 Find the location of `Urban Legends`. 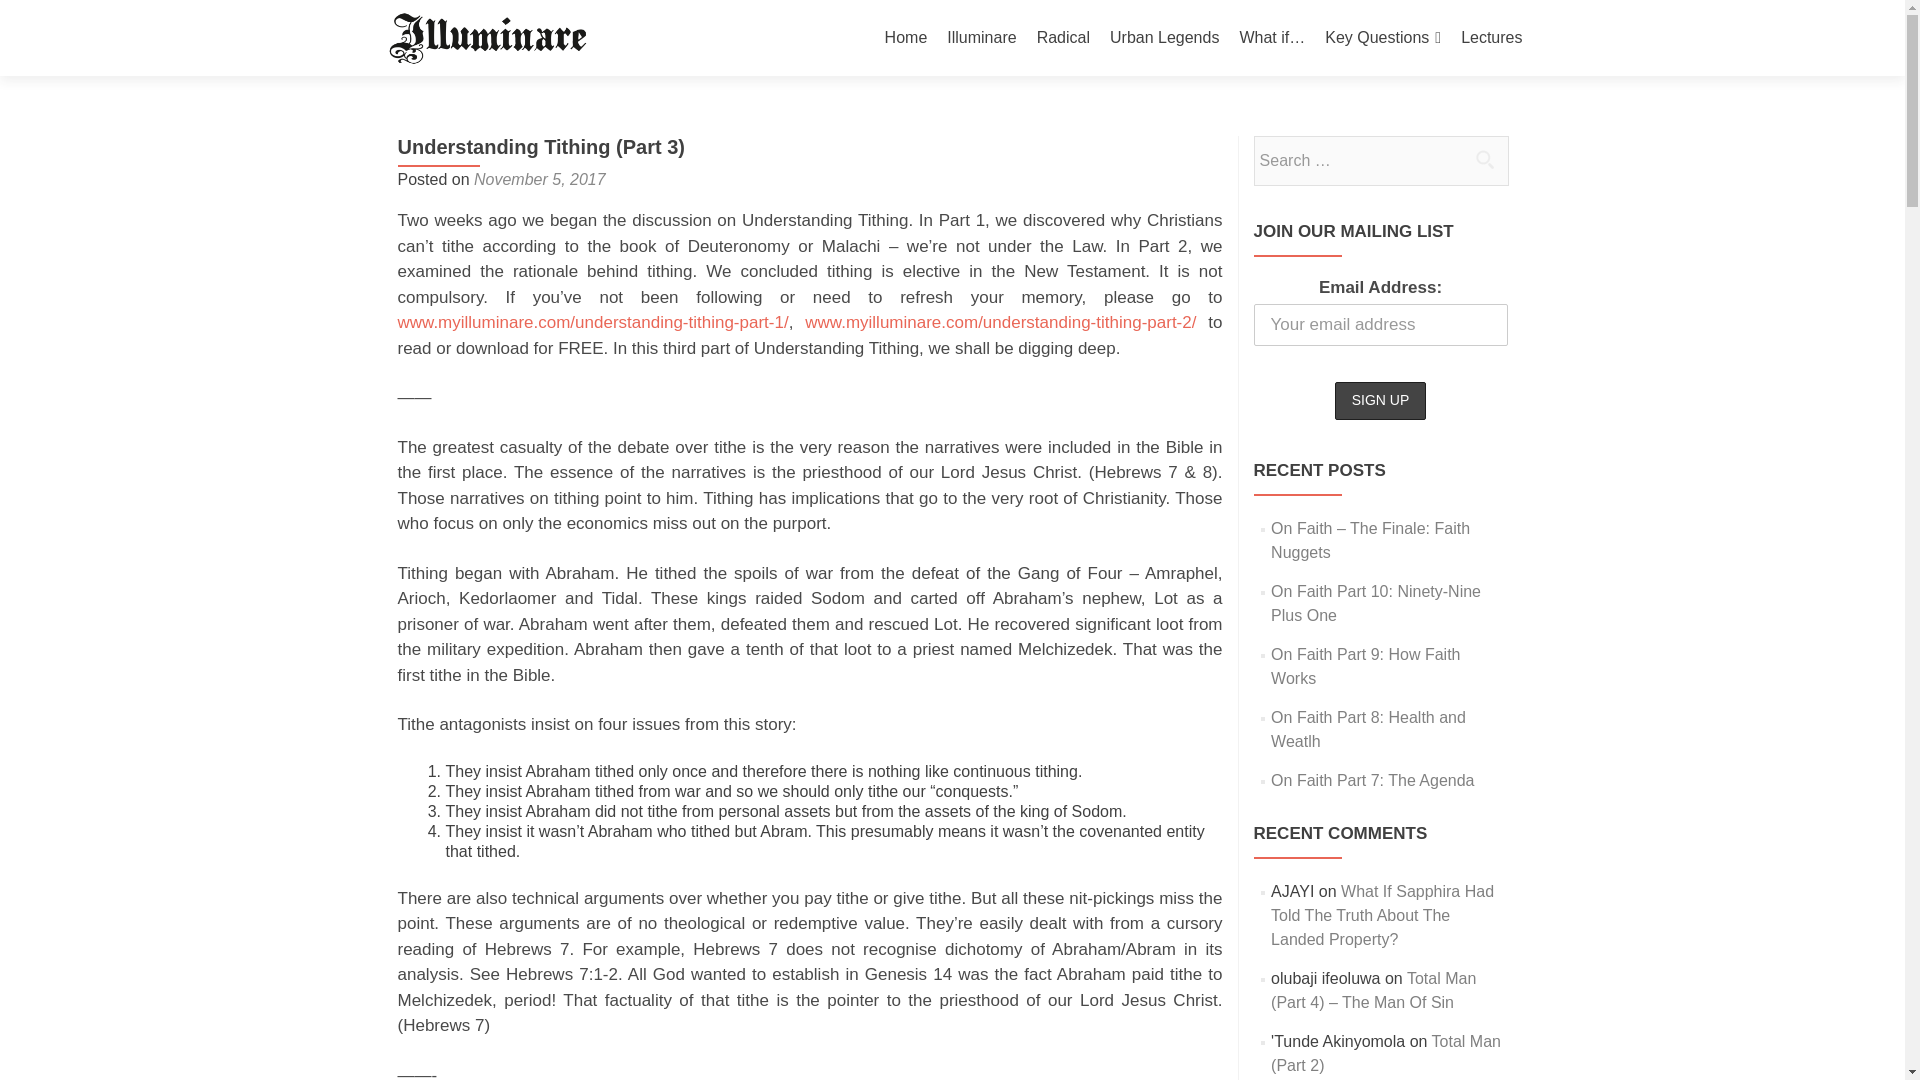

Urban Legends is located at coordinates (1164, 38).